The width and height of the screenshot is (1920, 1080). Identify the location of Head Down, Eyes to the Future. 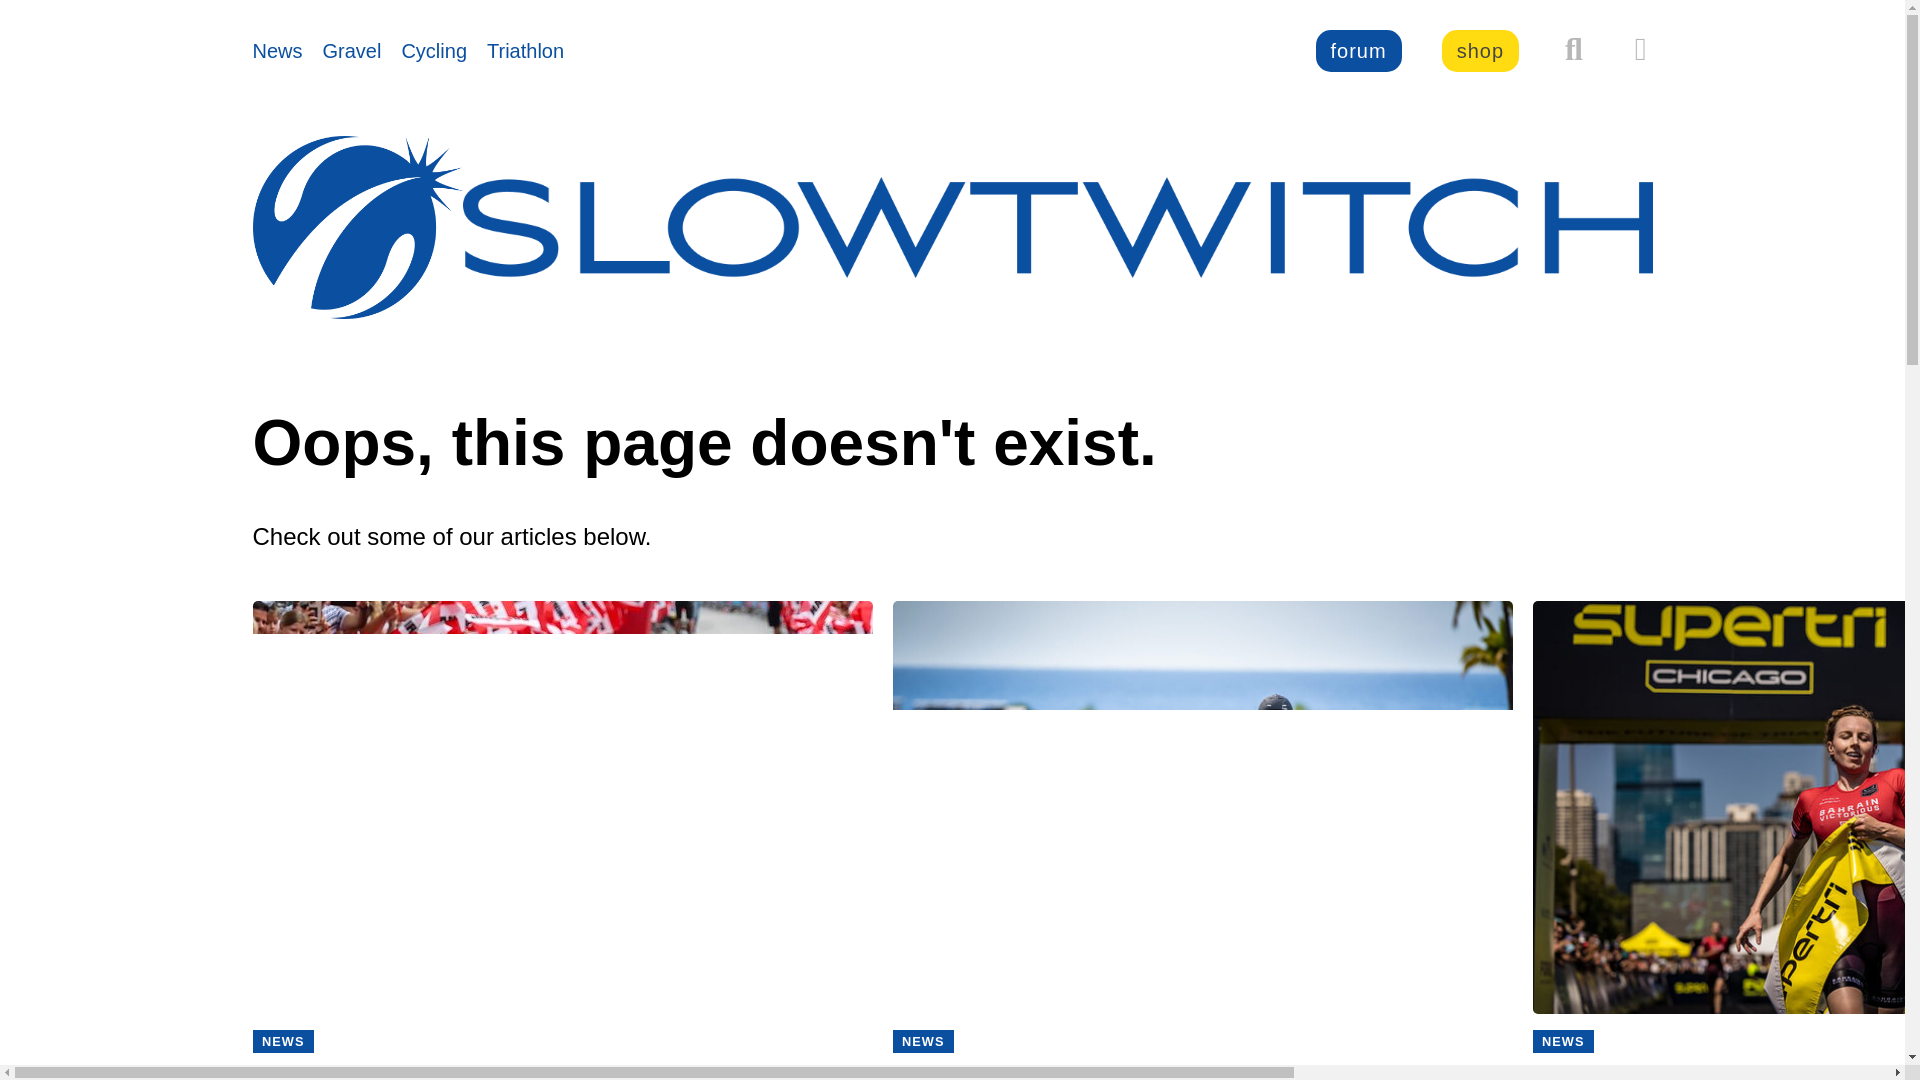
(1202, 1070).